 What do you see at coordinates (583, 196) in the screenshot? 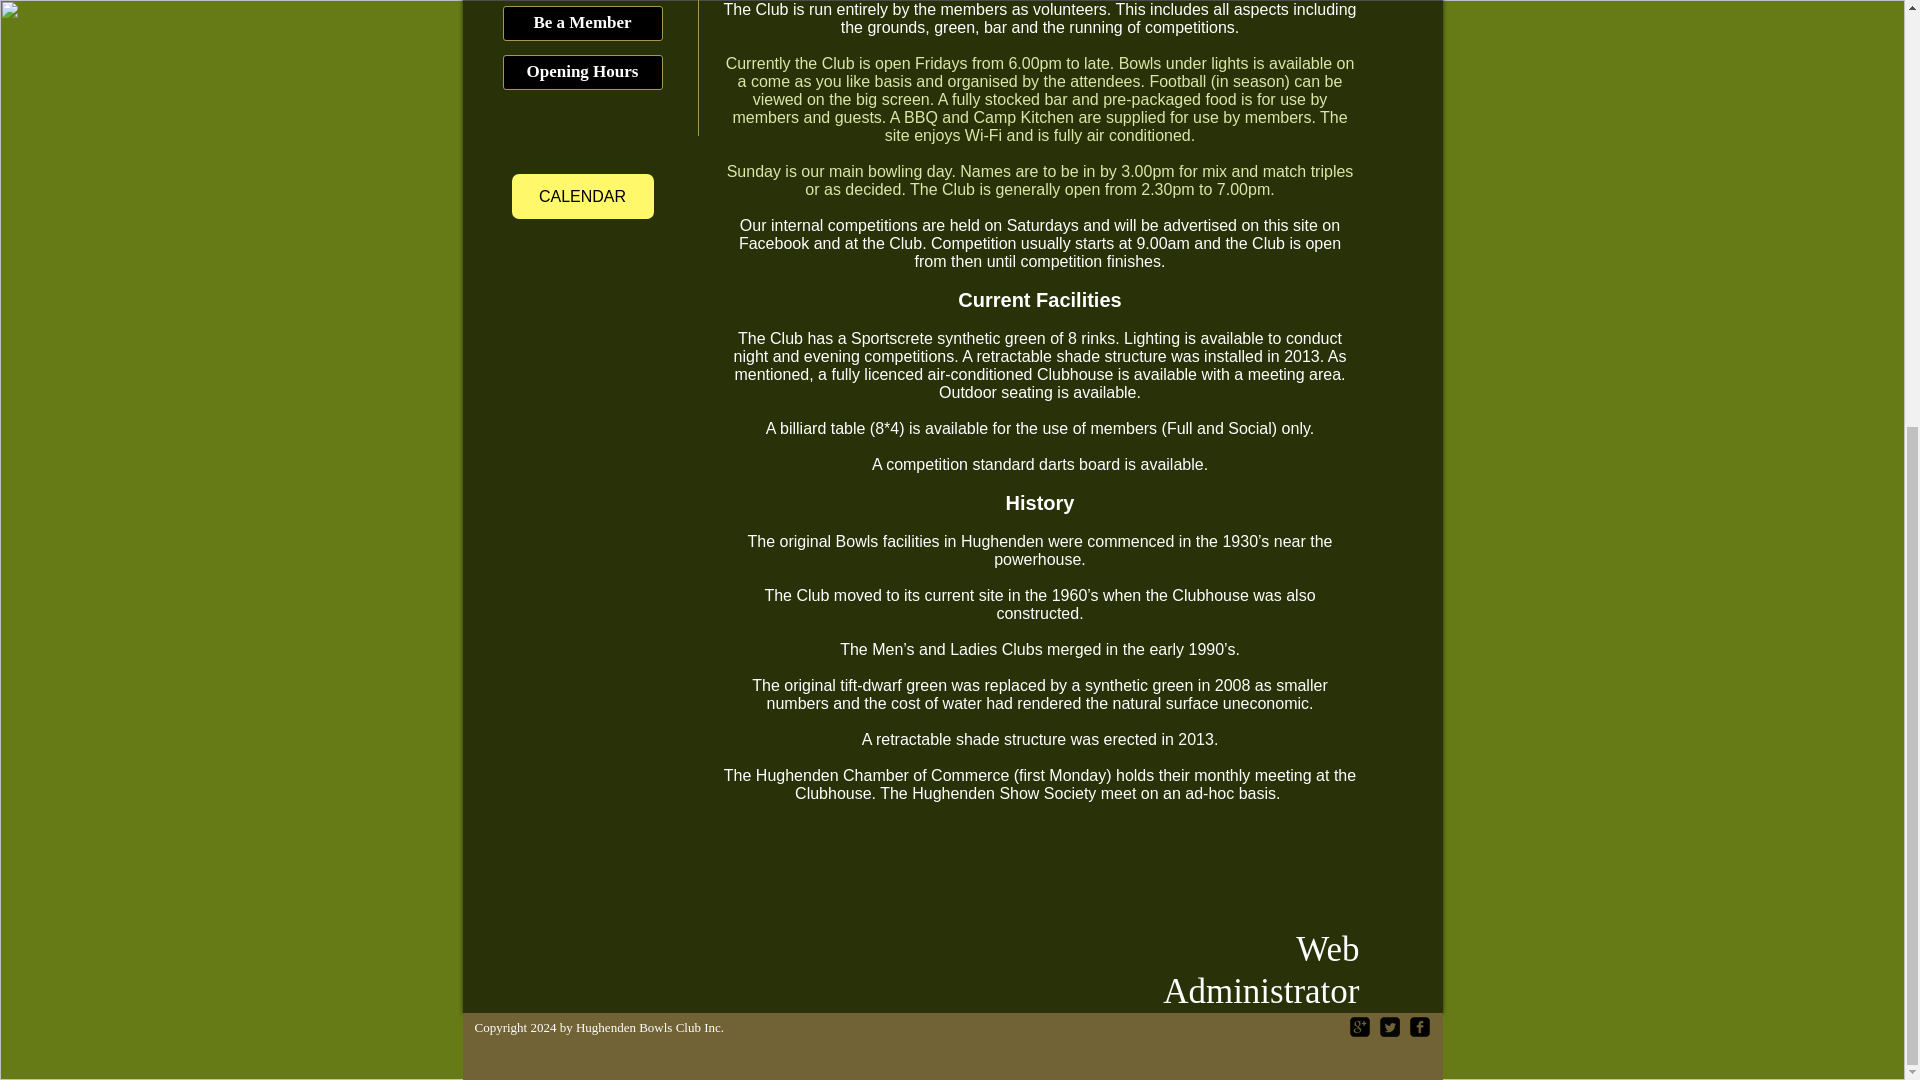
I see `CALENDAR` at bounding box center [583, 196].